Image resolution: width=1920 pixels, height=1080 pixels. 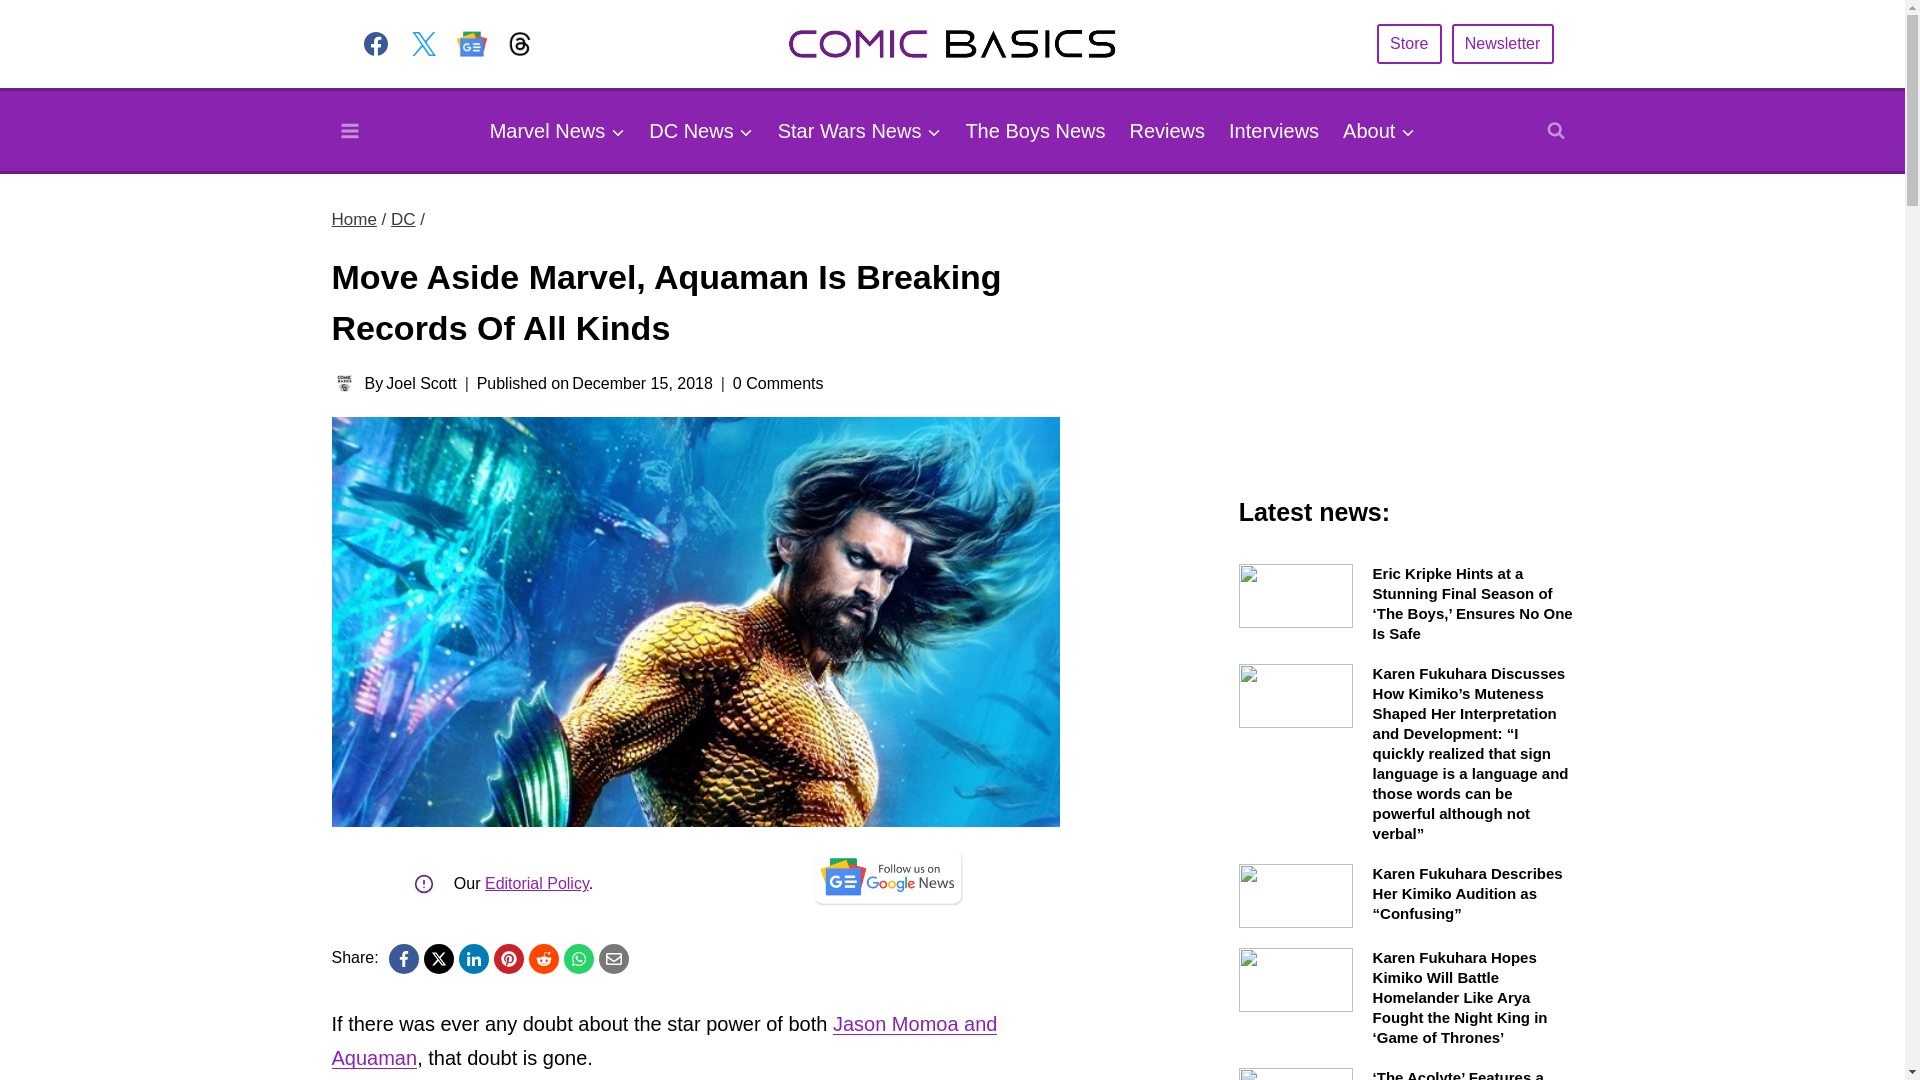 What do you see at coordinates (420, 383) in the screenshot?
I see `Joel Scott` at bounding box center [420, 383].